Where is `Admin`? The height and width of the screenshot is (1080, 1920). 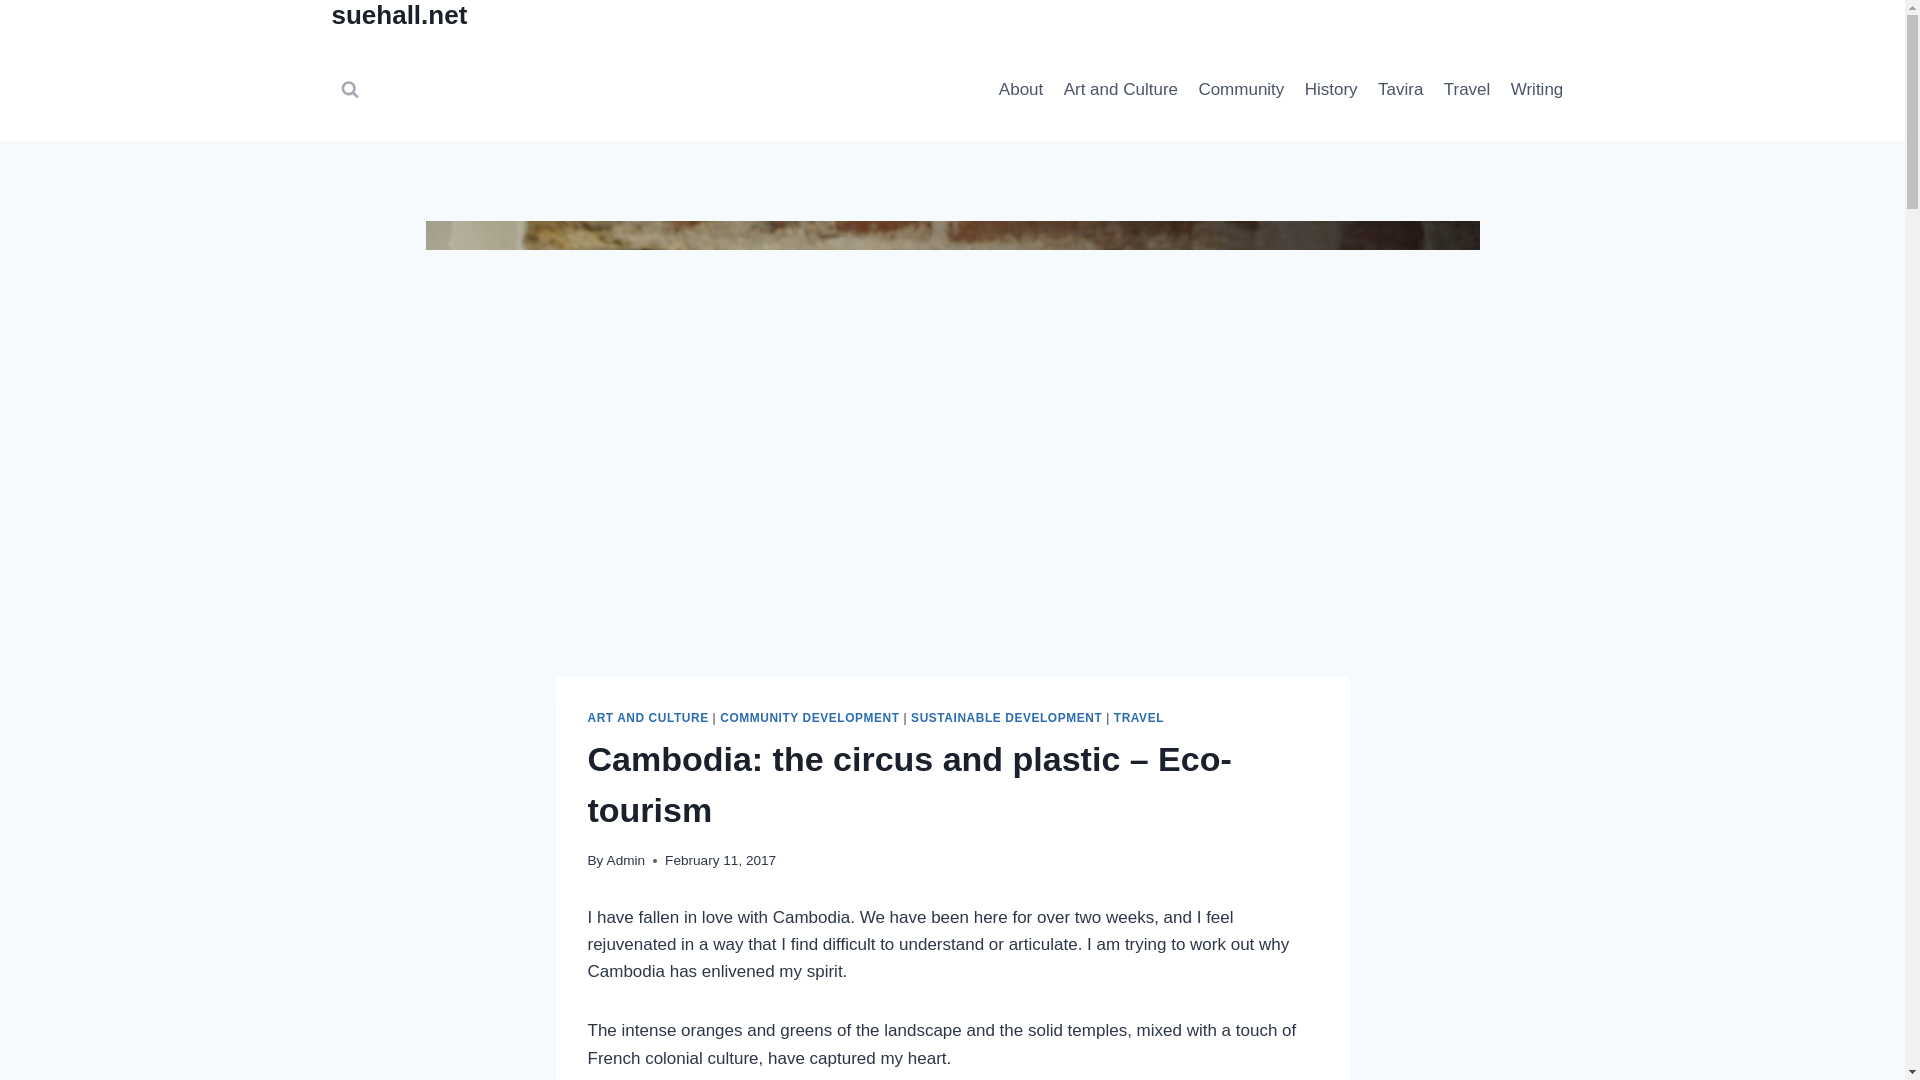
Admin is located at coordinates (626, 860).